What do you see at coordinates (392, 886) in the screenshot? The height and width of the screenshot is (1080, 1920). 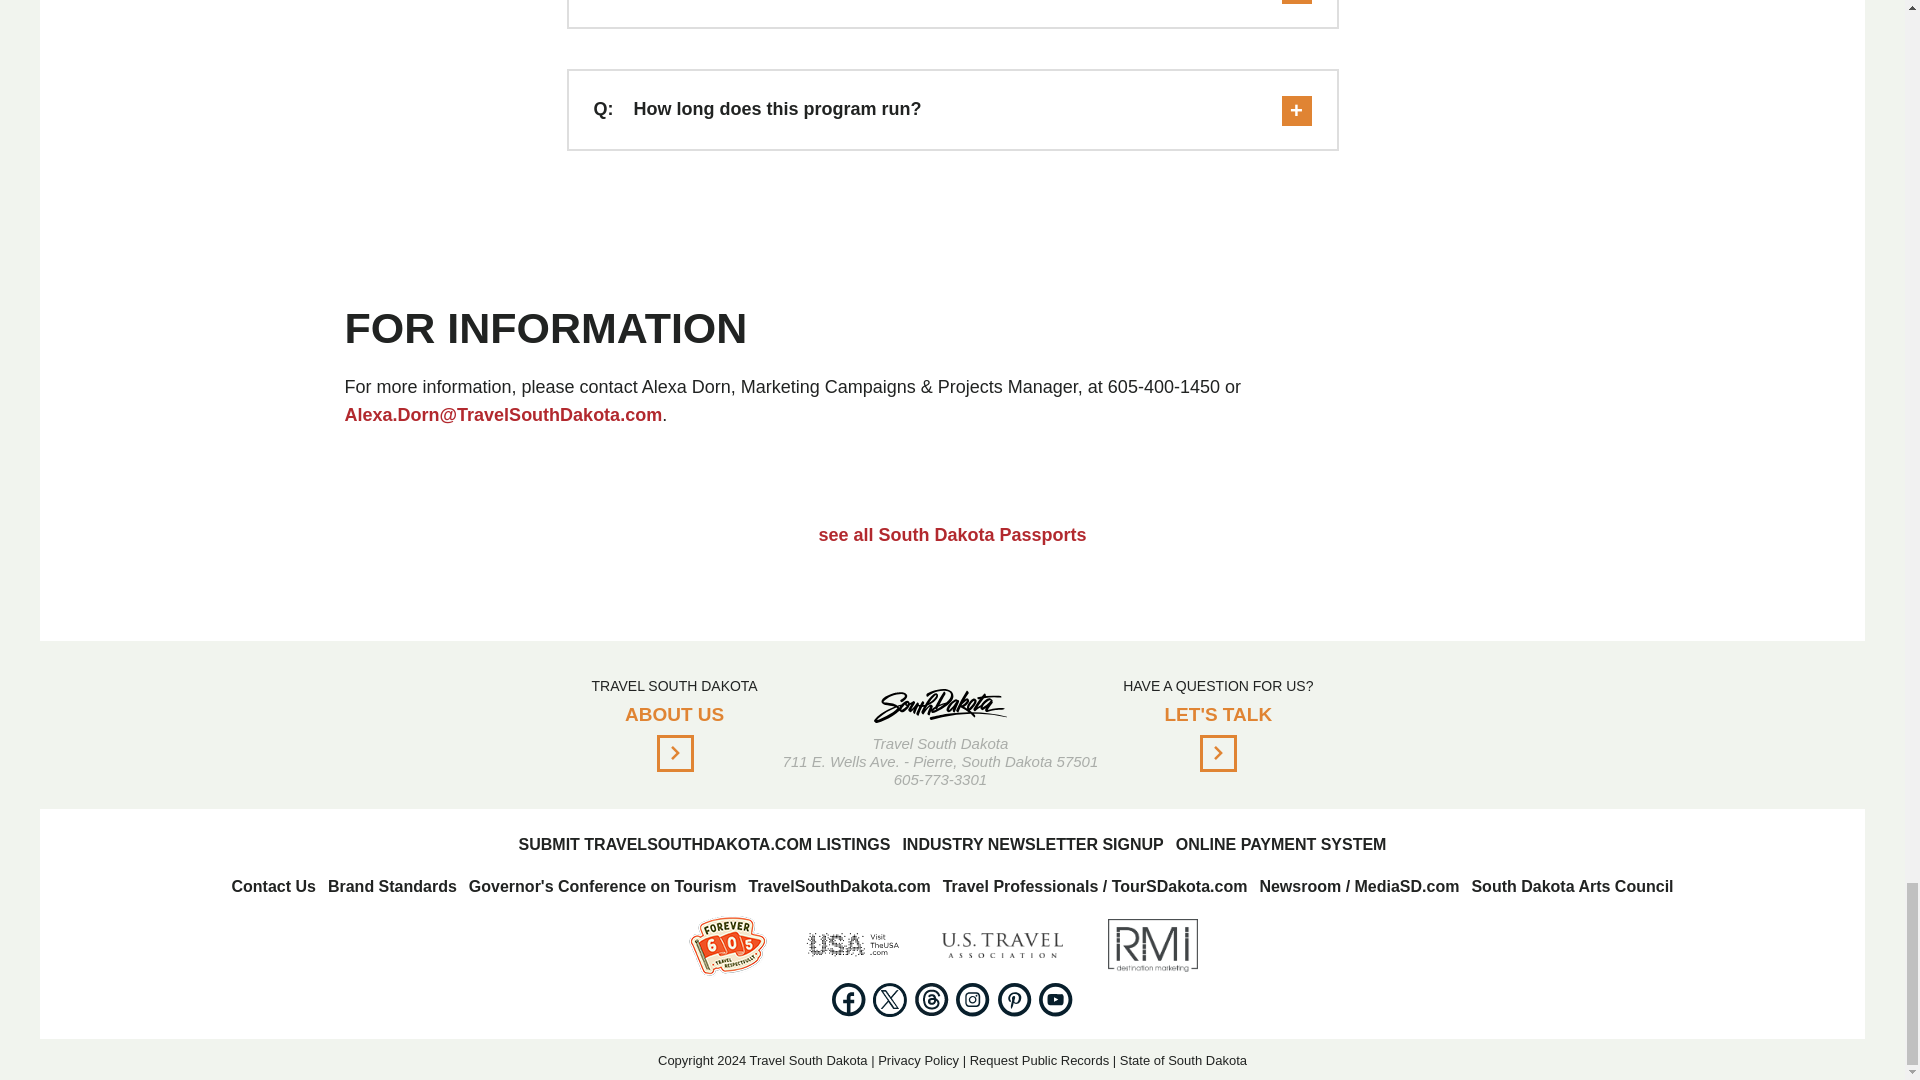 I see `Brand Standards` at bounding box center [392, 886].